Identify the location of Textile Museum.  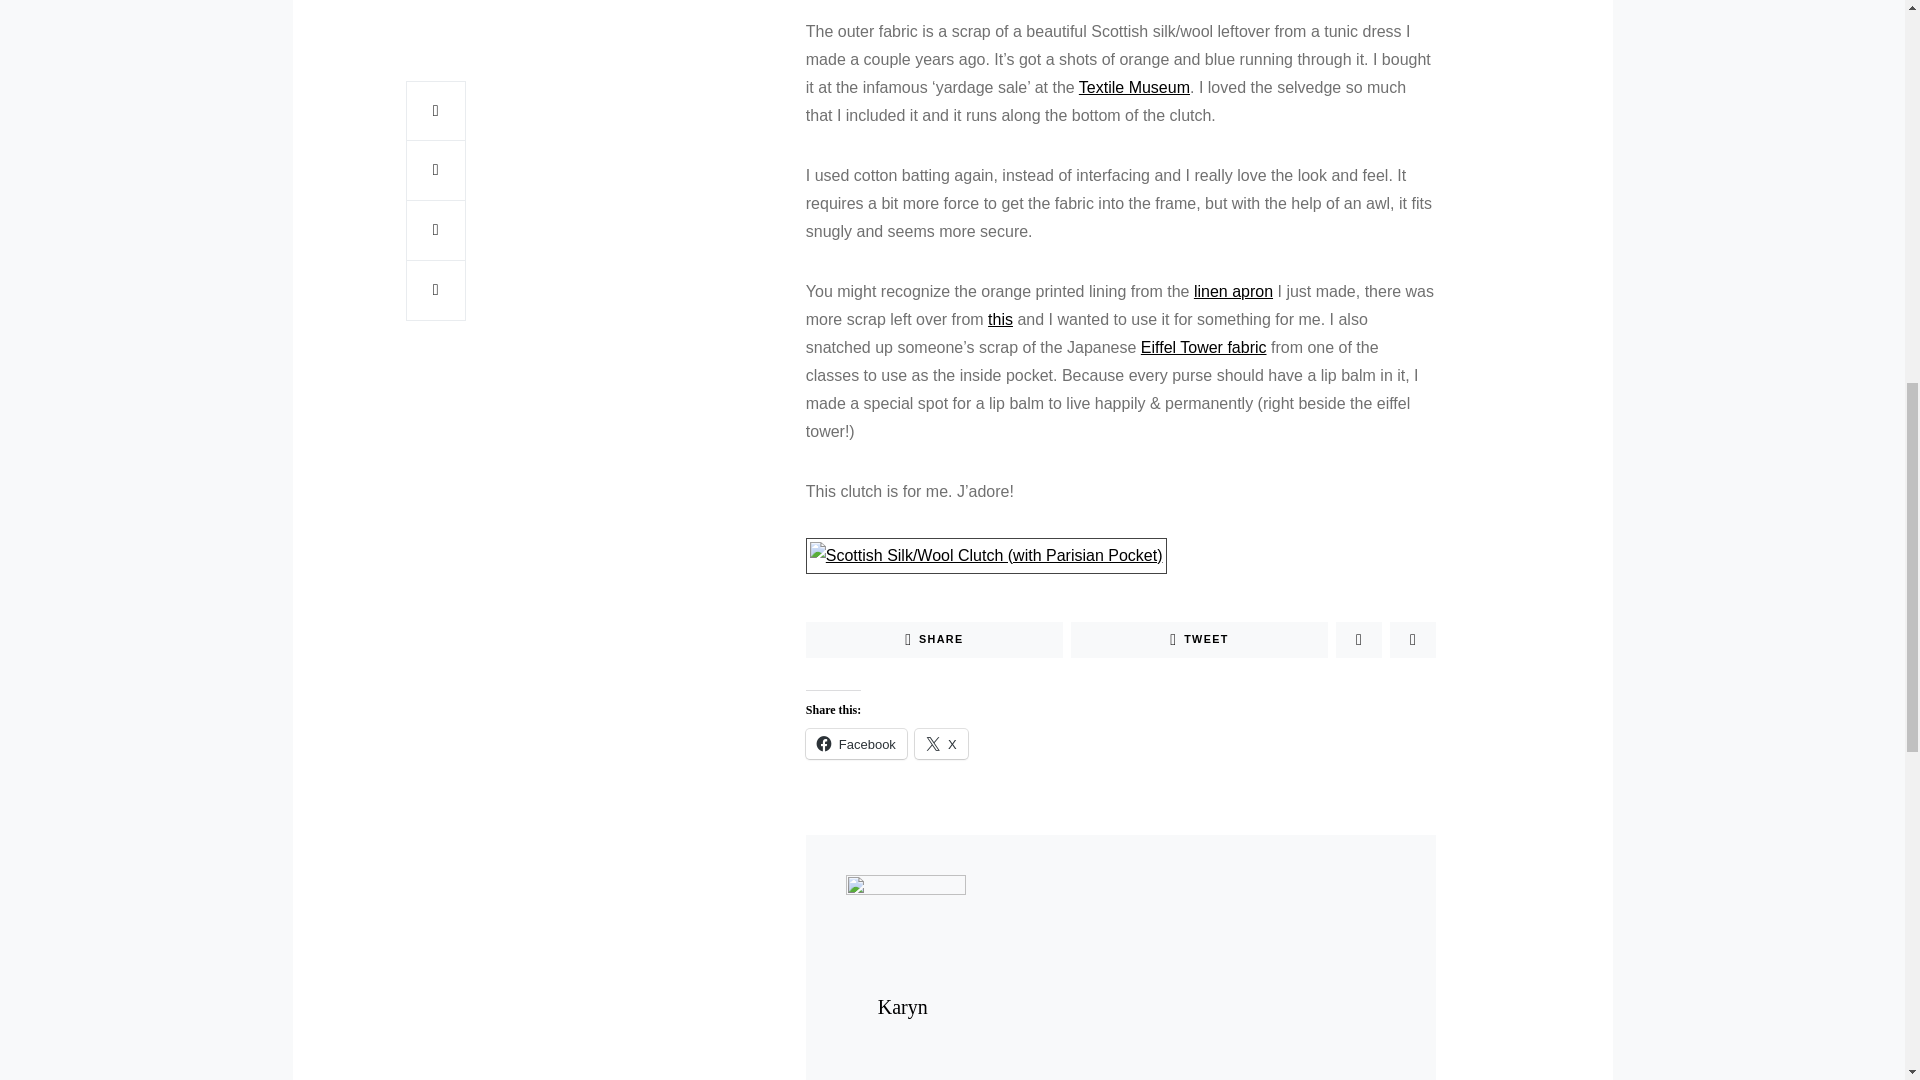
(1134, 86).